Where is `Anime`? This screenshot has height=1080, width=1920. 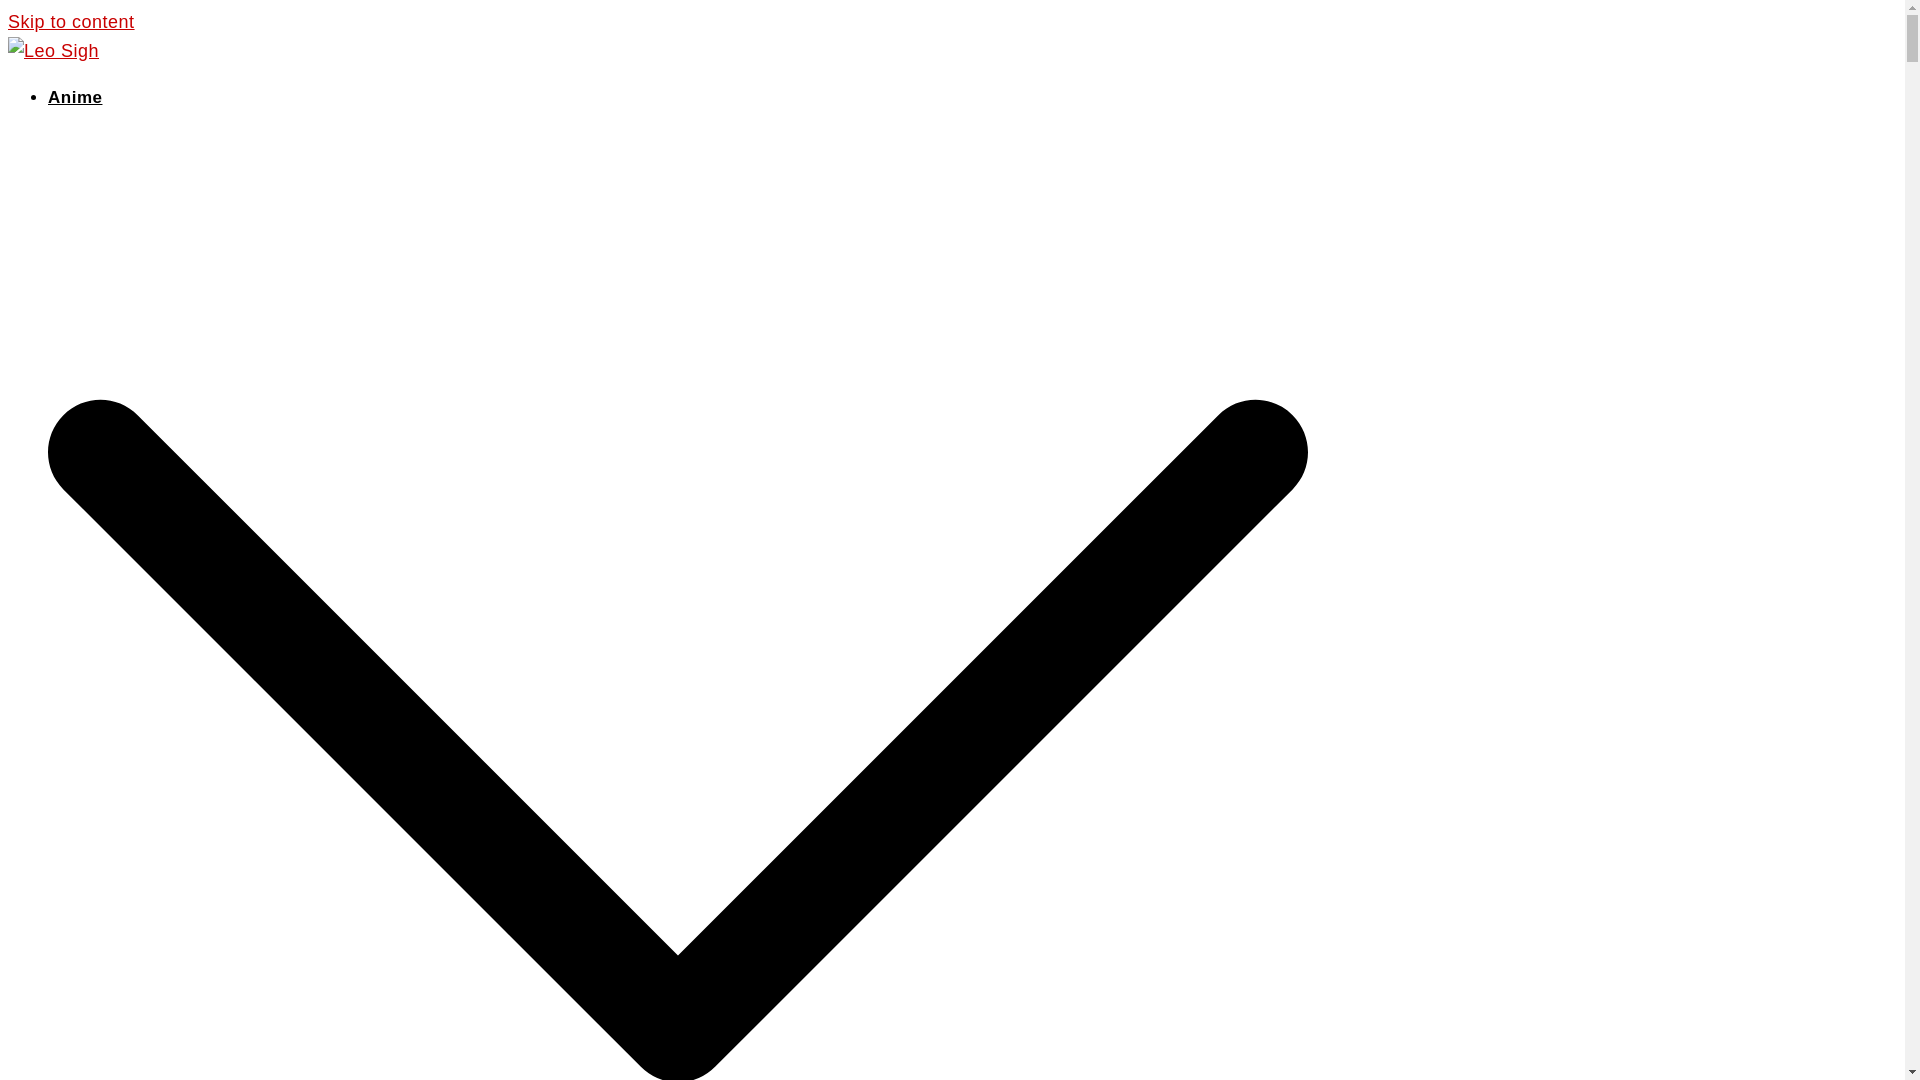
Anime is located at coordinates (74, 96).